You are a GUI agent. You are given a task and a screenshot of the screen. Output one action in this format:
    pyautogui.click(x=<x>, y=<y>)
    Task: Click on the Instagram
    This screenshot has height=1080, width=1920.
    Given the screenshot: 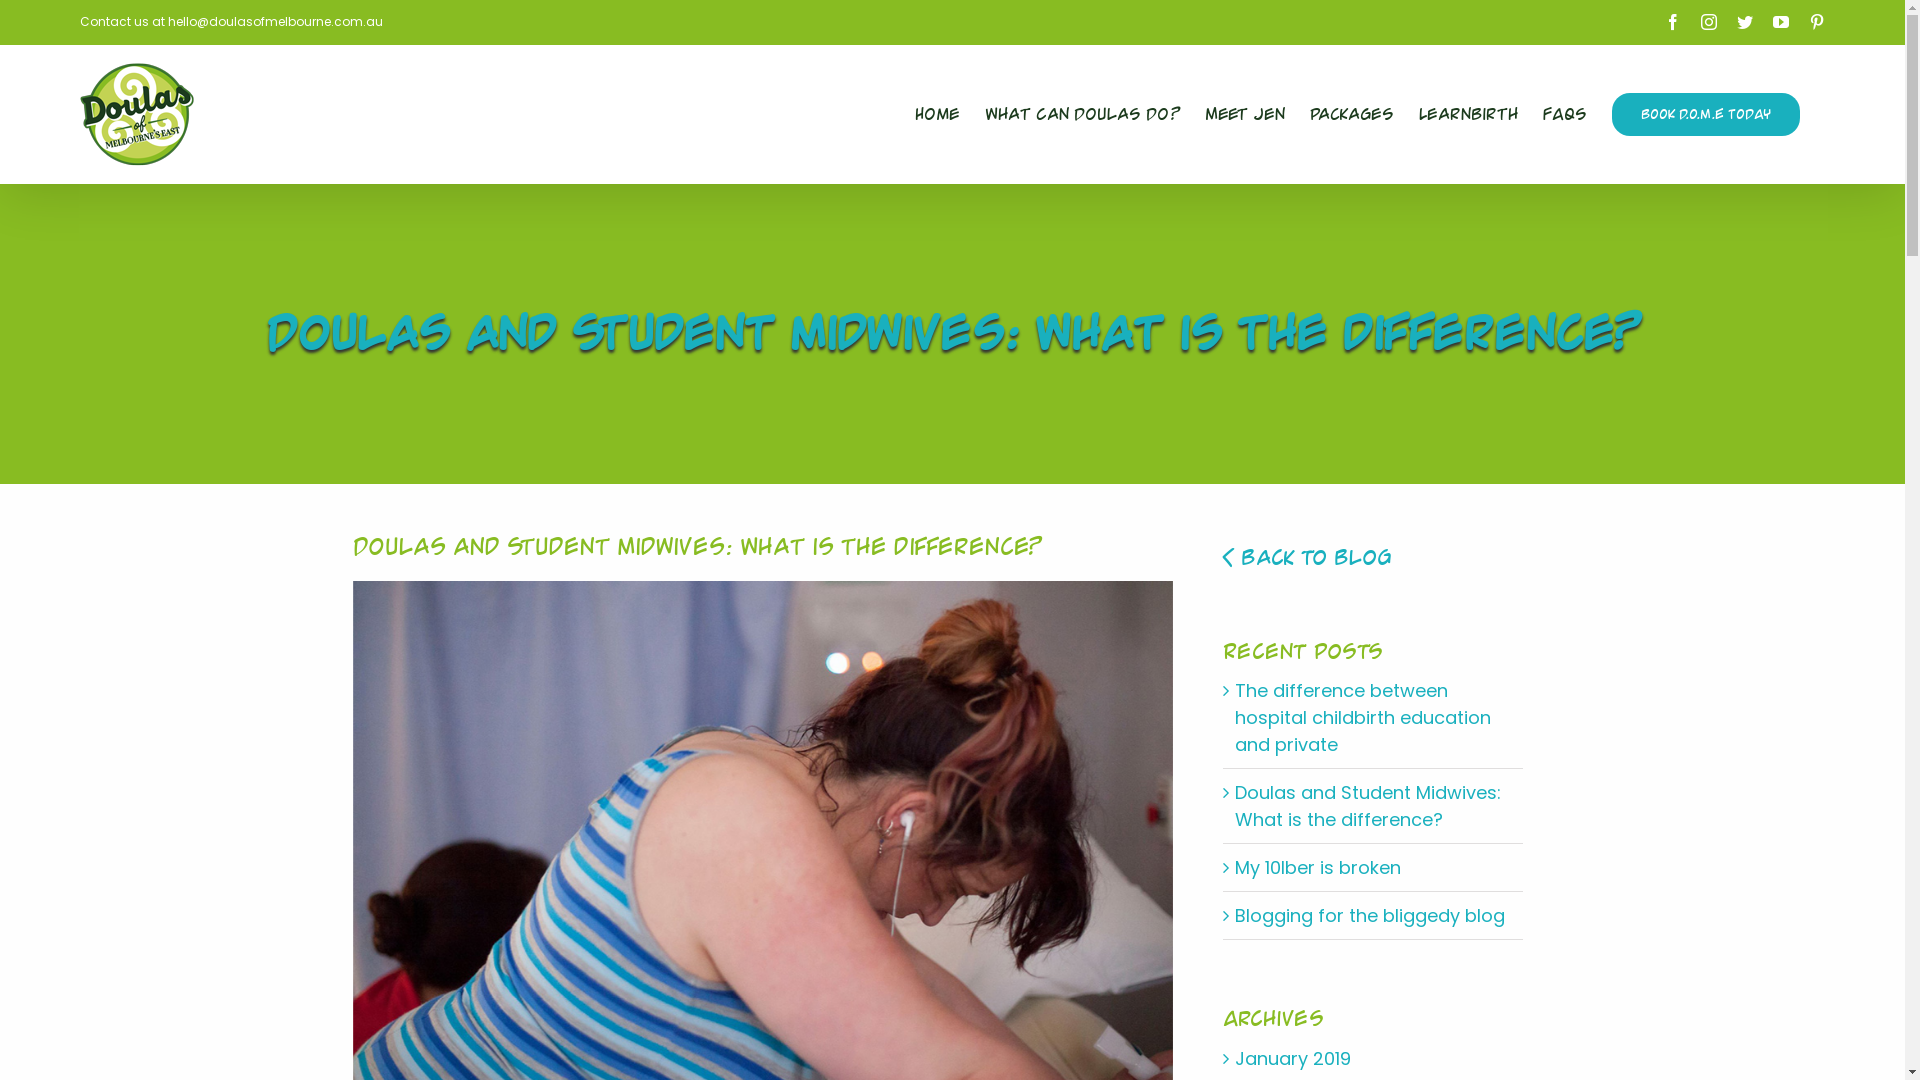 What is the action you would take?
    pyautogui.click(x=1709, y=22)
    